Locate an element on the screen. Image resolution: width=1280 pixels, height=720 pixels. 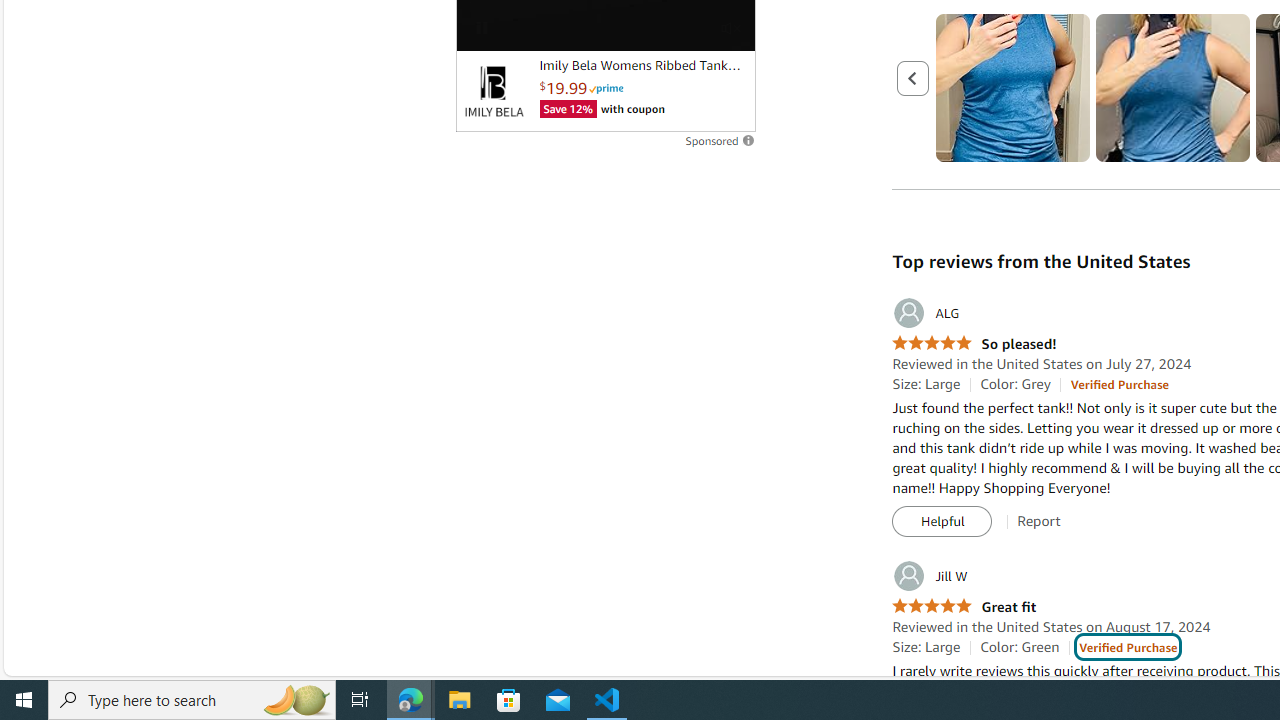
Pause is located at coordinates (481, 27).